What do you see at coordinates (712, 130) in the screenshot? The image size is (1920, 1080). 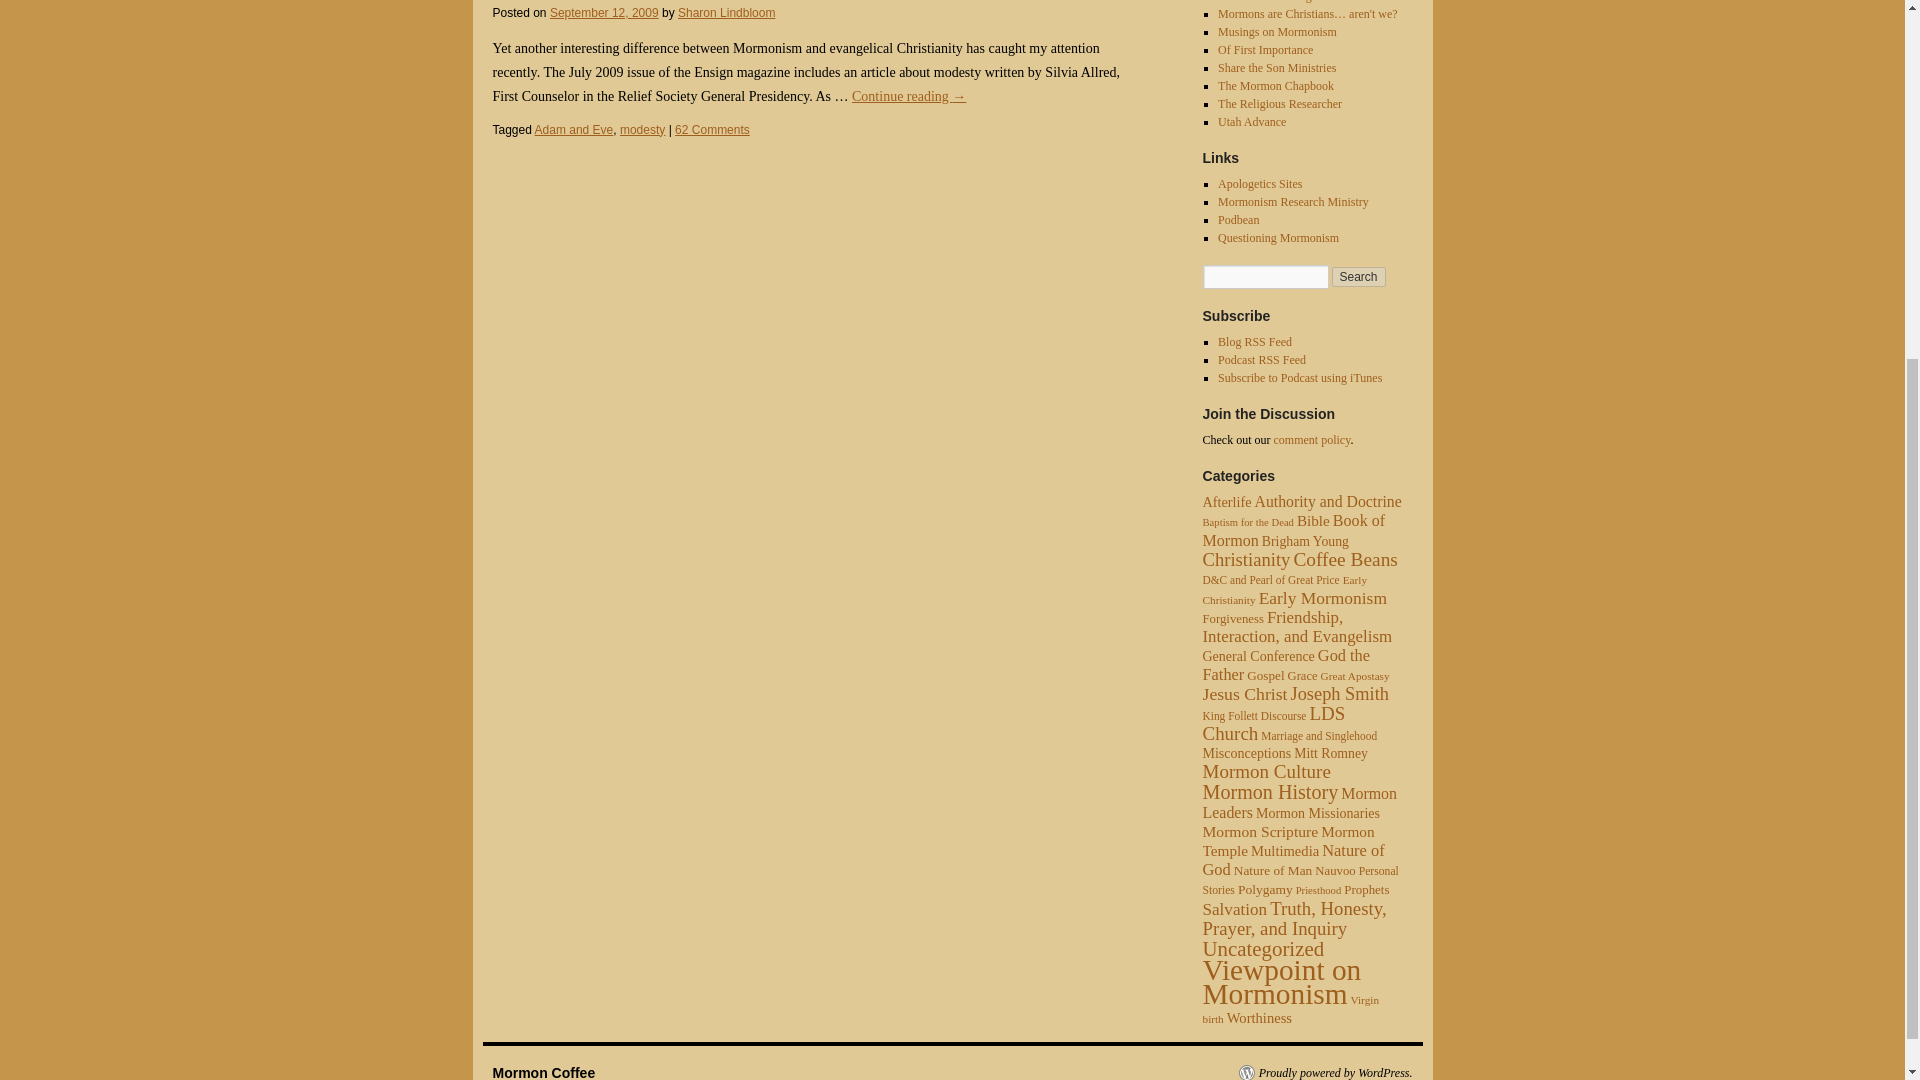 I see `62 Comments` at bounding box center [712, 130].